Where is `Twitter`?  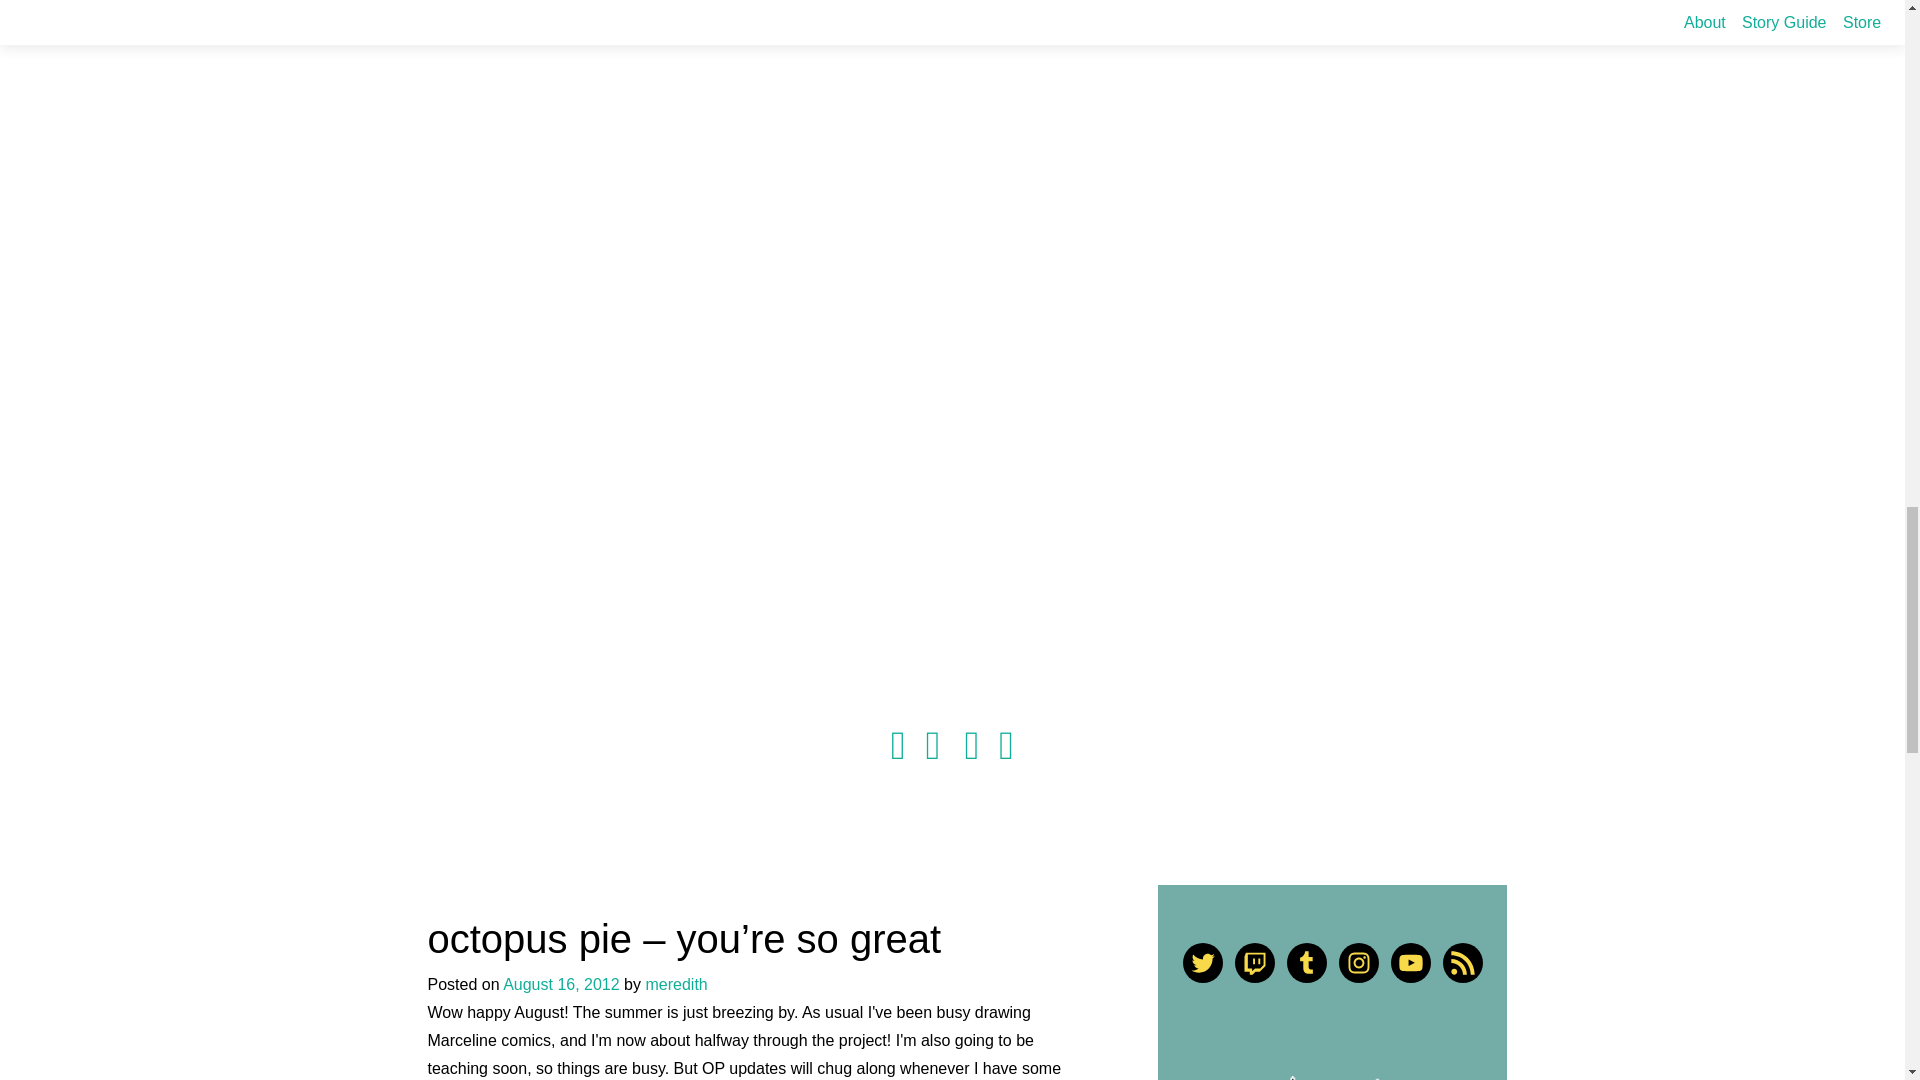 Twitter is located at coordinates (1202, 962).